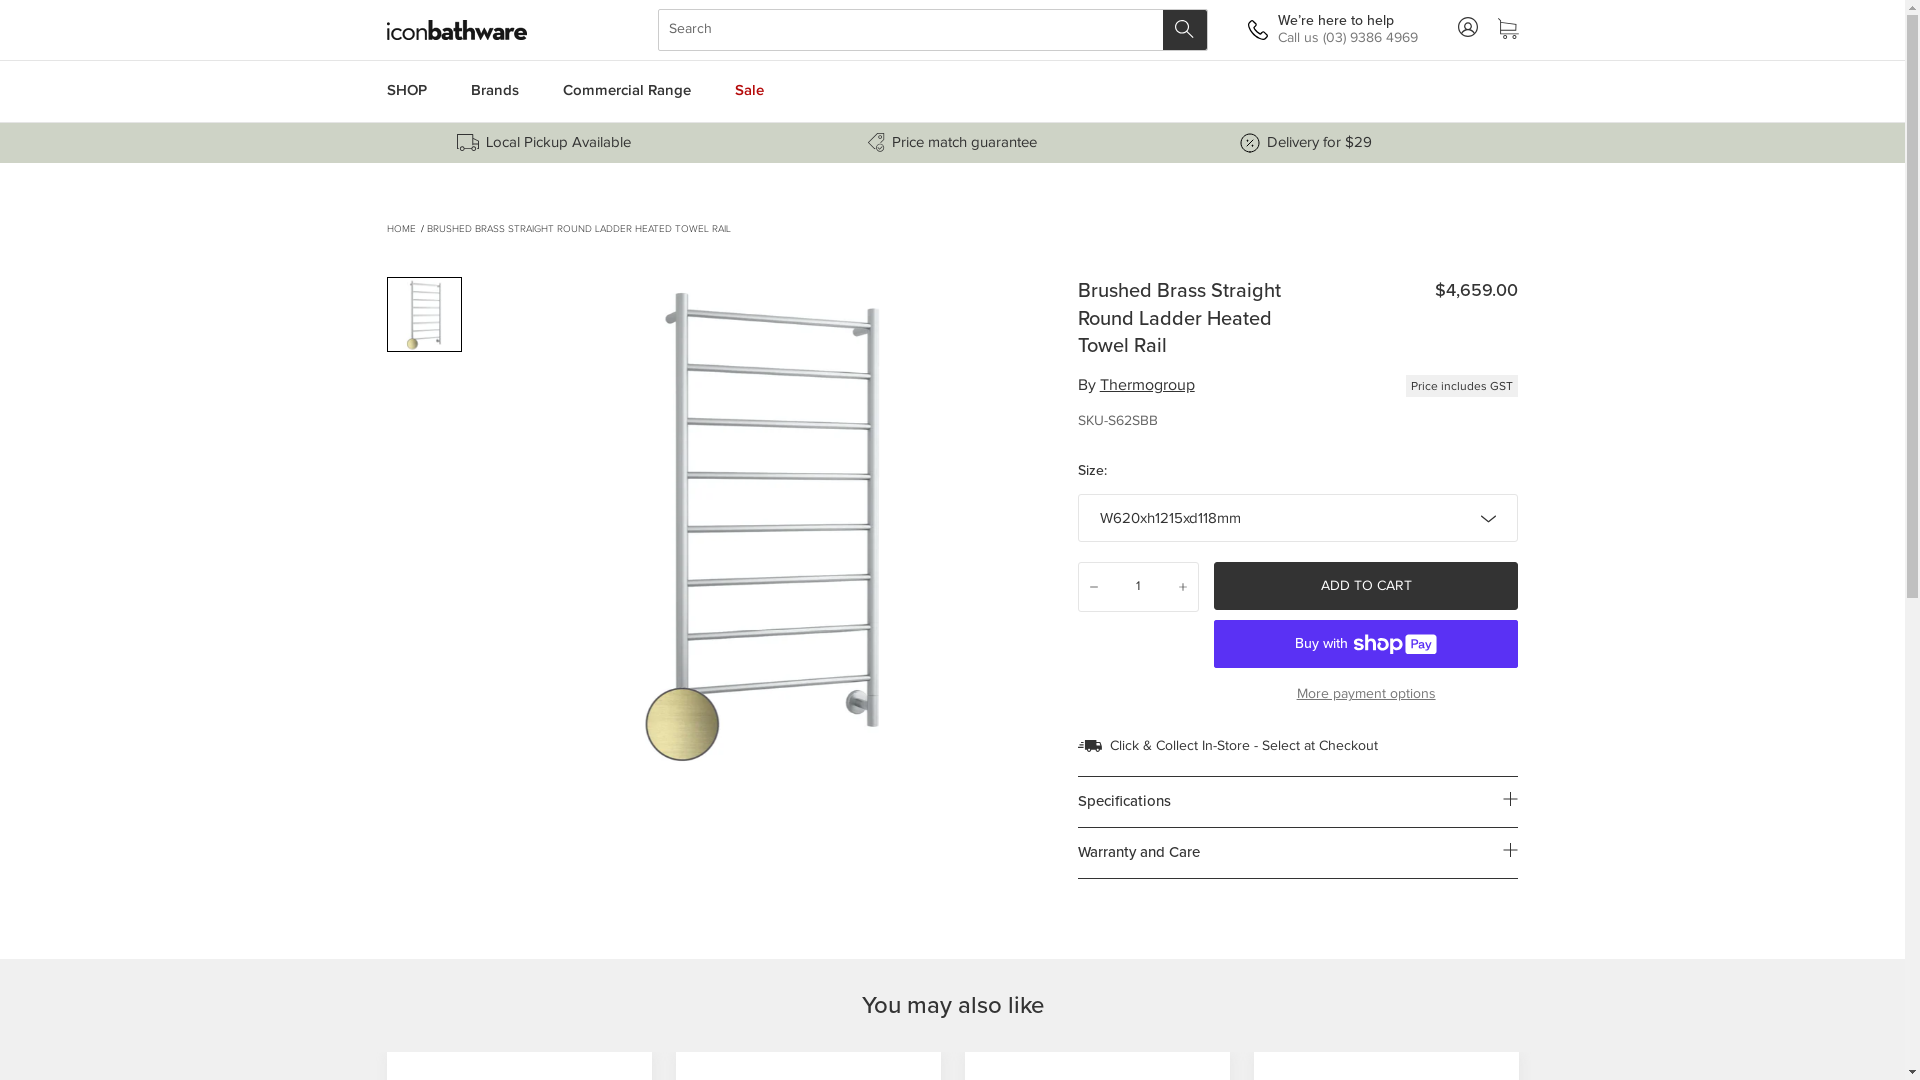  What do you see at coordinates (578, 230) in the screenshot?
I see `BRUSHED BRASS STRAIGHT ROUND LADDER HEATED TOWEL RAIL` at bounding box center [578, 230].